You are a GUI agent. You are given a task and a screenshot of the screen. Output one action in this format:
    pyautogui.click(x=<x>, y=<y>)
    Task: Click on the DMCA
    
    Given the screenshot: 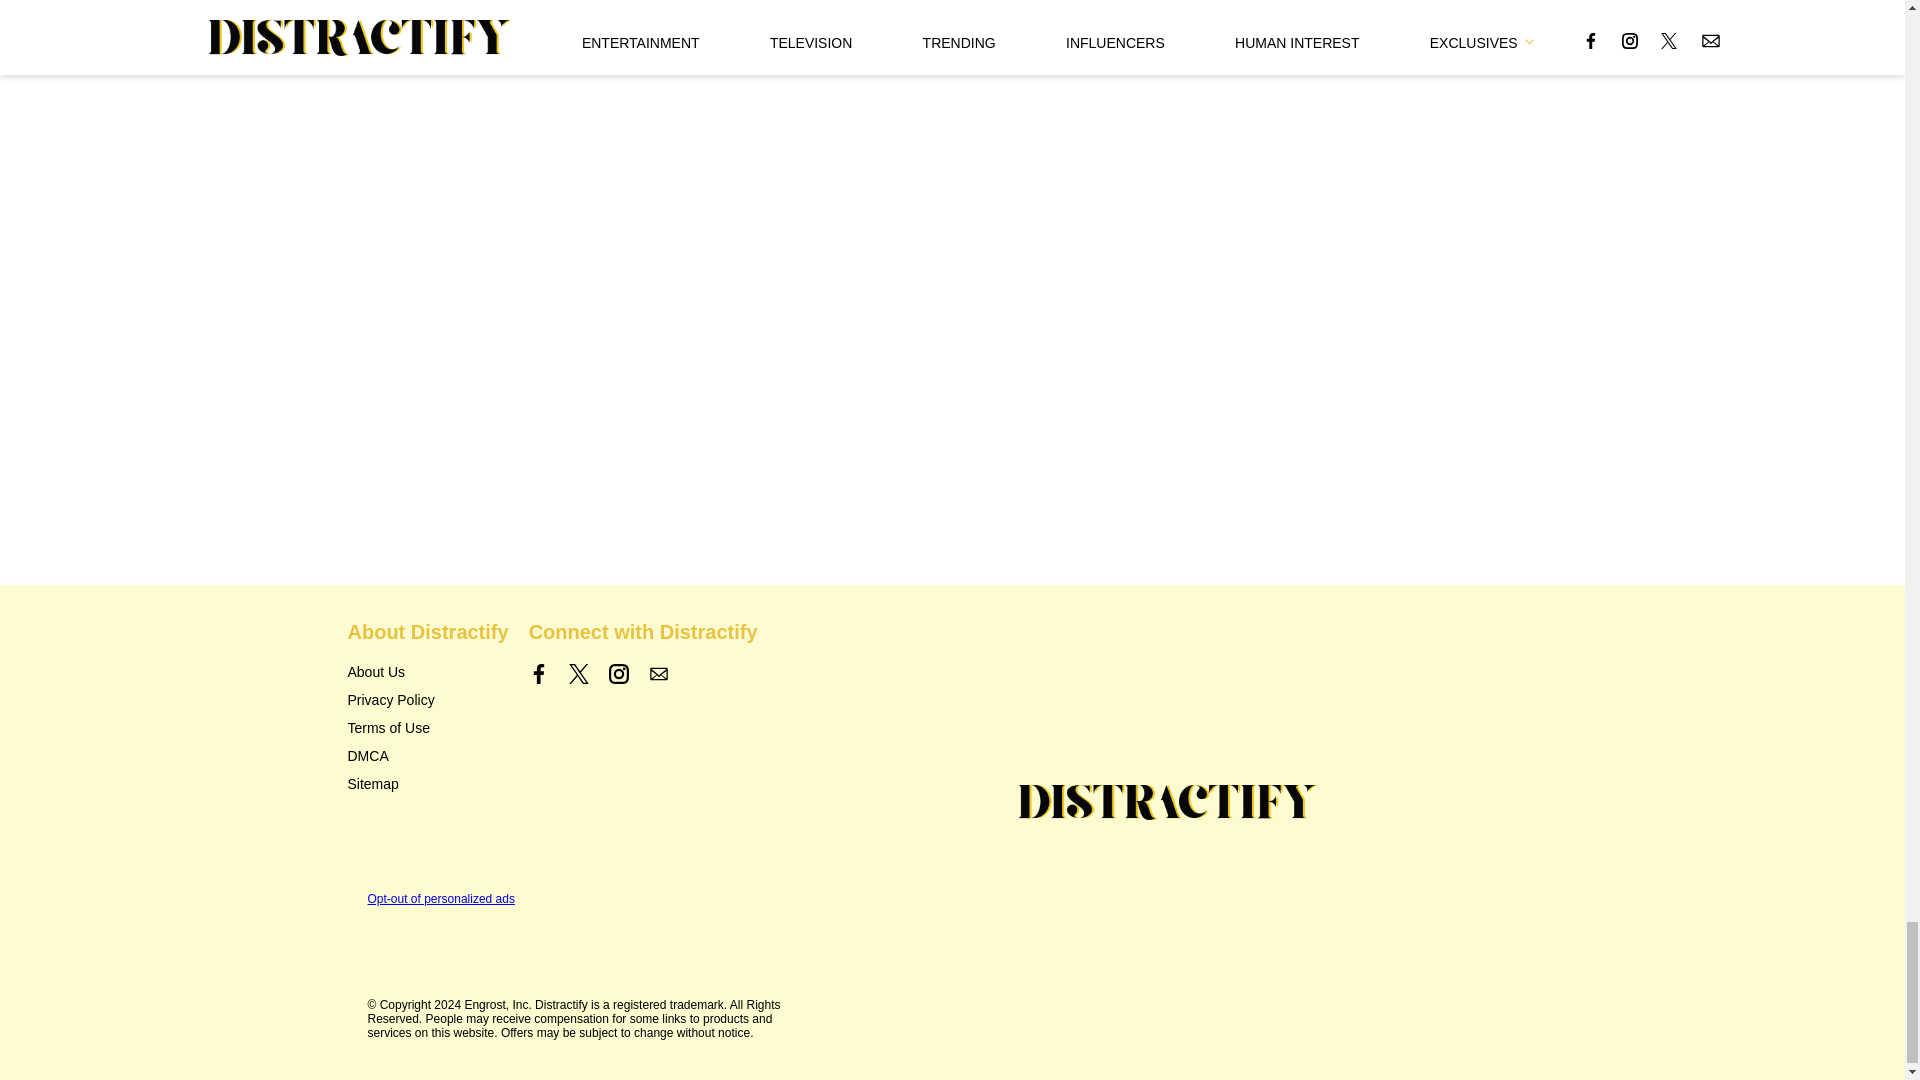 What is the action you would take?
    pyautogui.click(x=368, y=756)
    